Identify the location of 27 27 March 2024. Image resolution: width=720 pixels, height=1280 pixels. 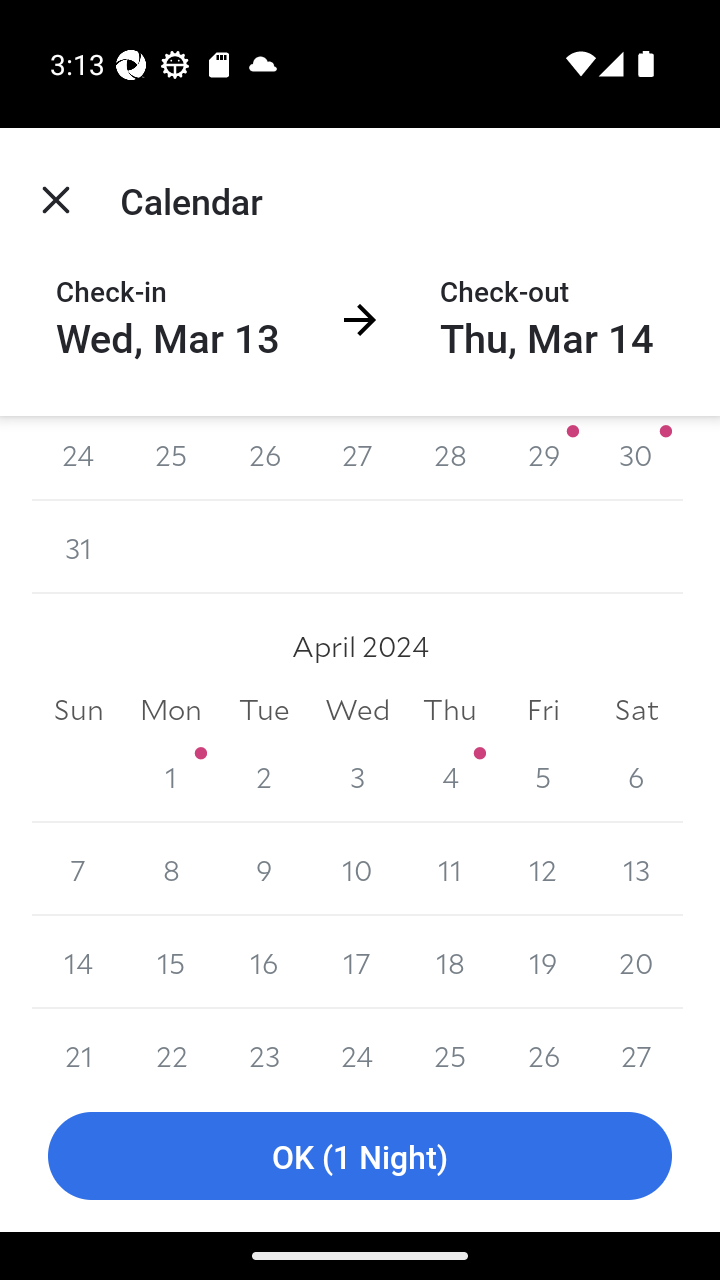
(357, 458).